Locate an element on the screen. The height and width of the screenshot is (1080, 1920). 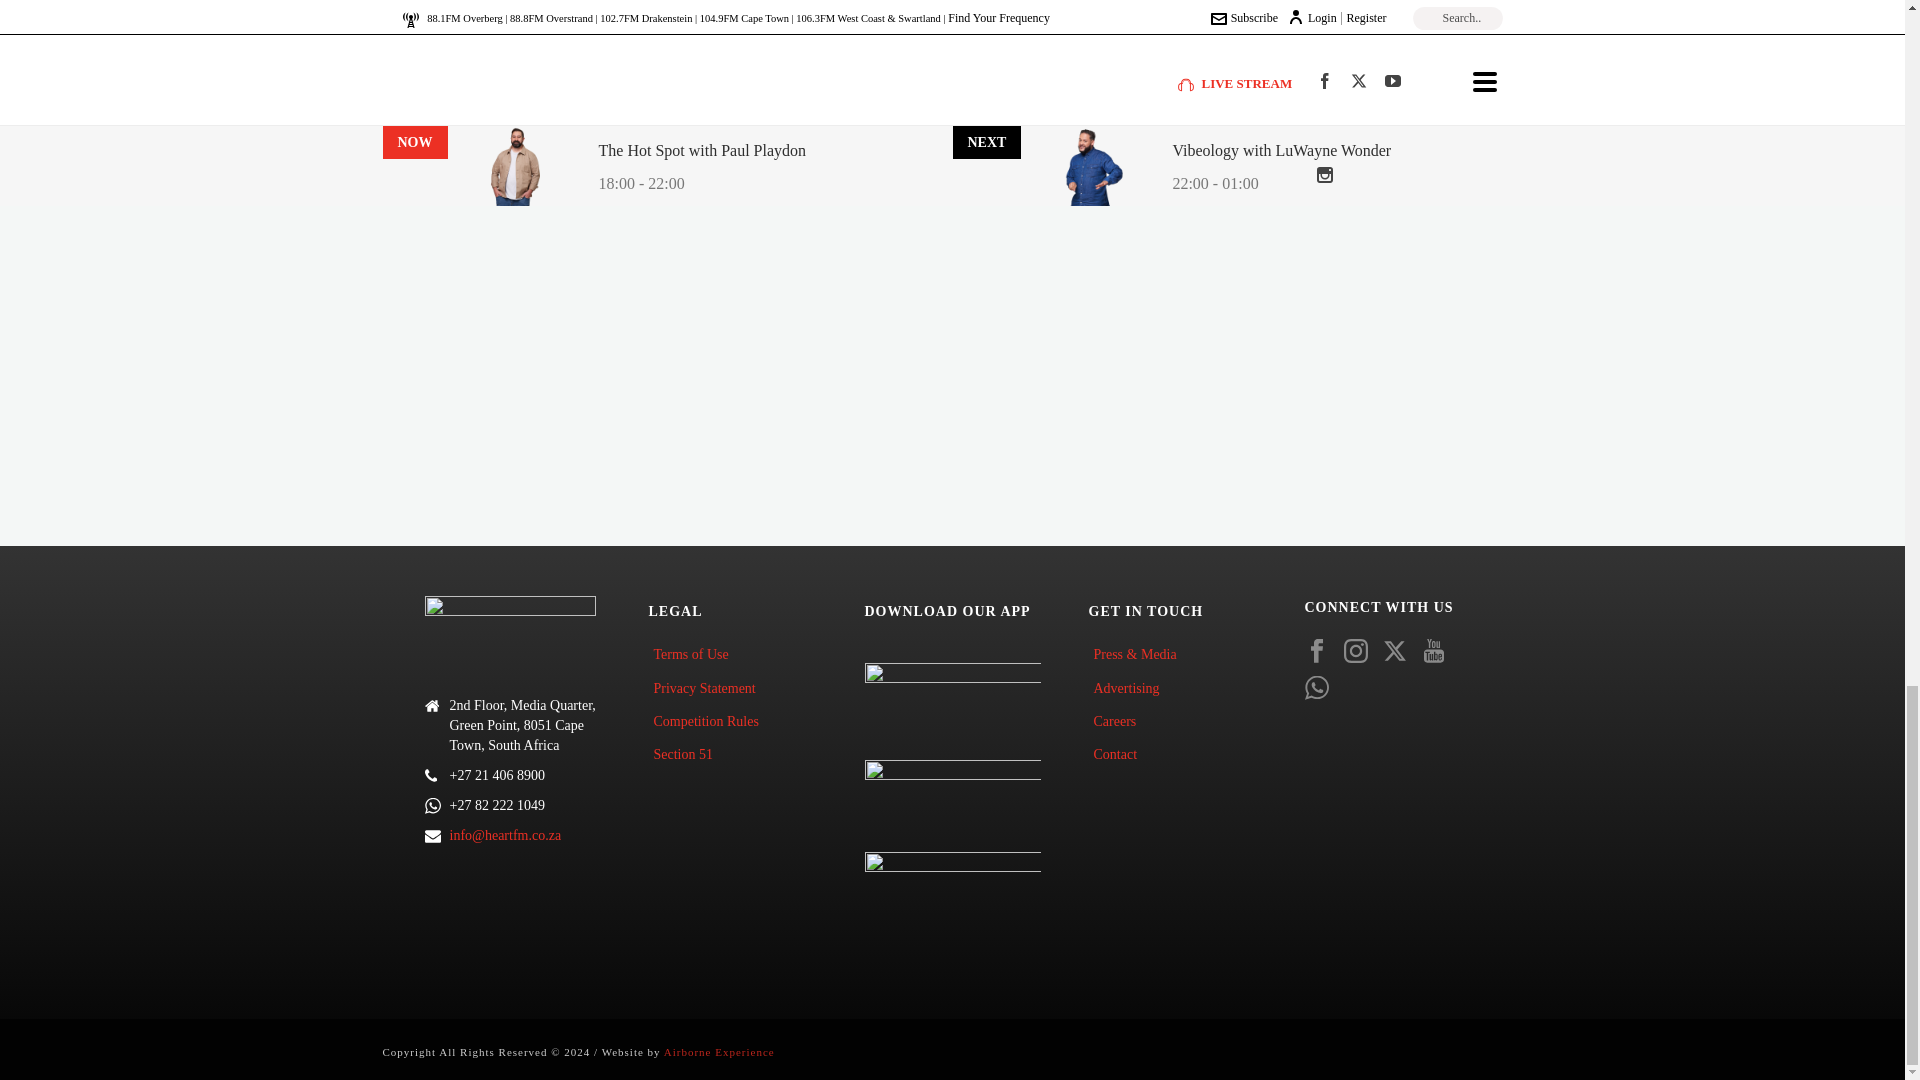
Follow Us on instagram is located at coordinates (1356, 652).